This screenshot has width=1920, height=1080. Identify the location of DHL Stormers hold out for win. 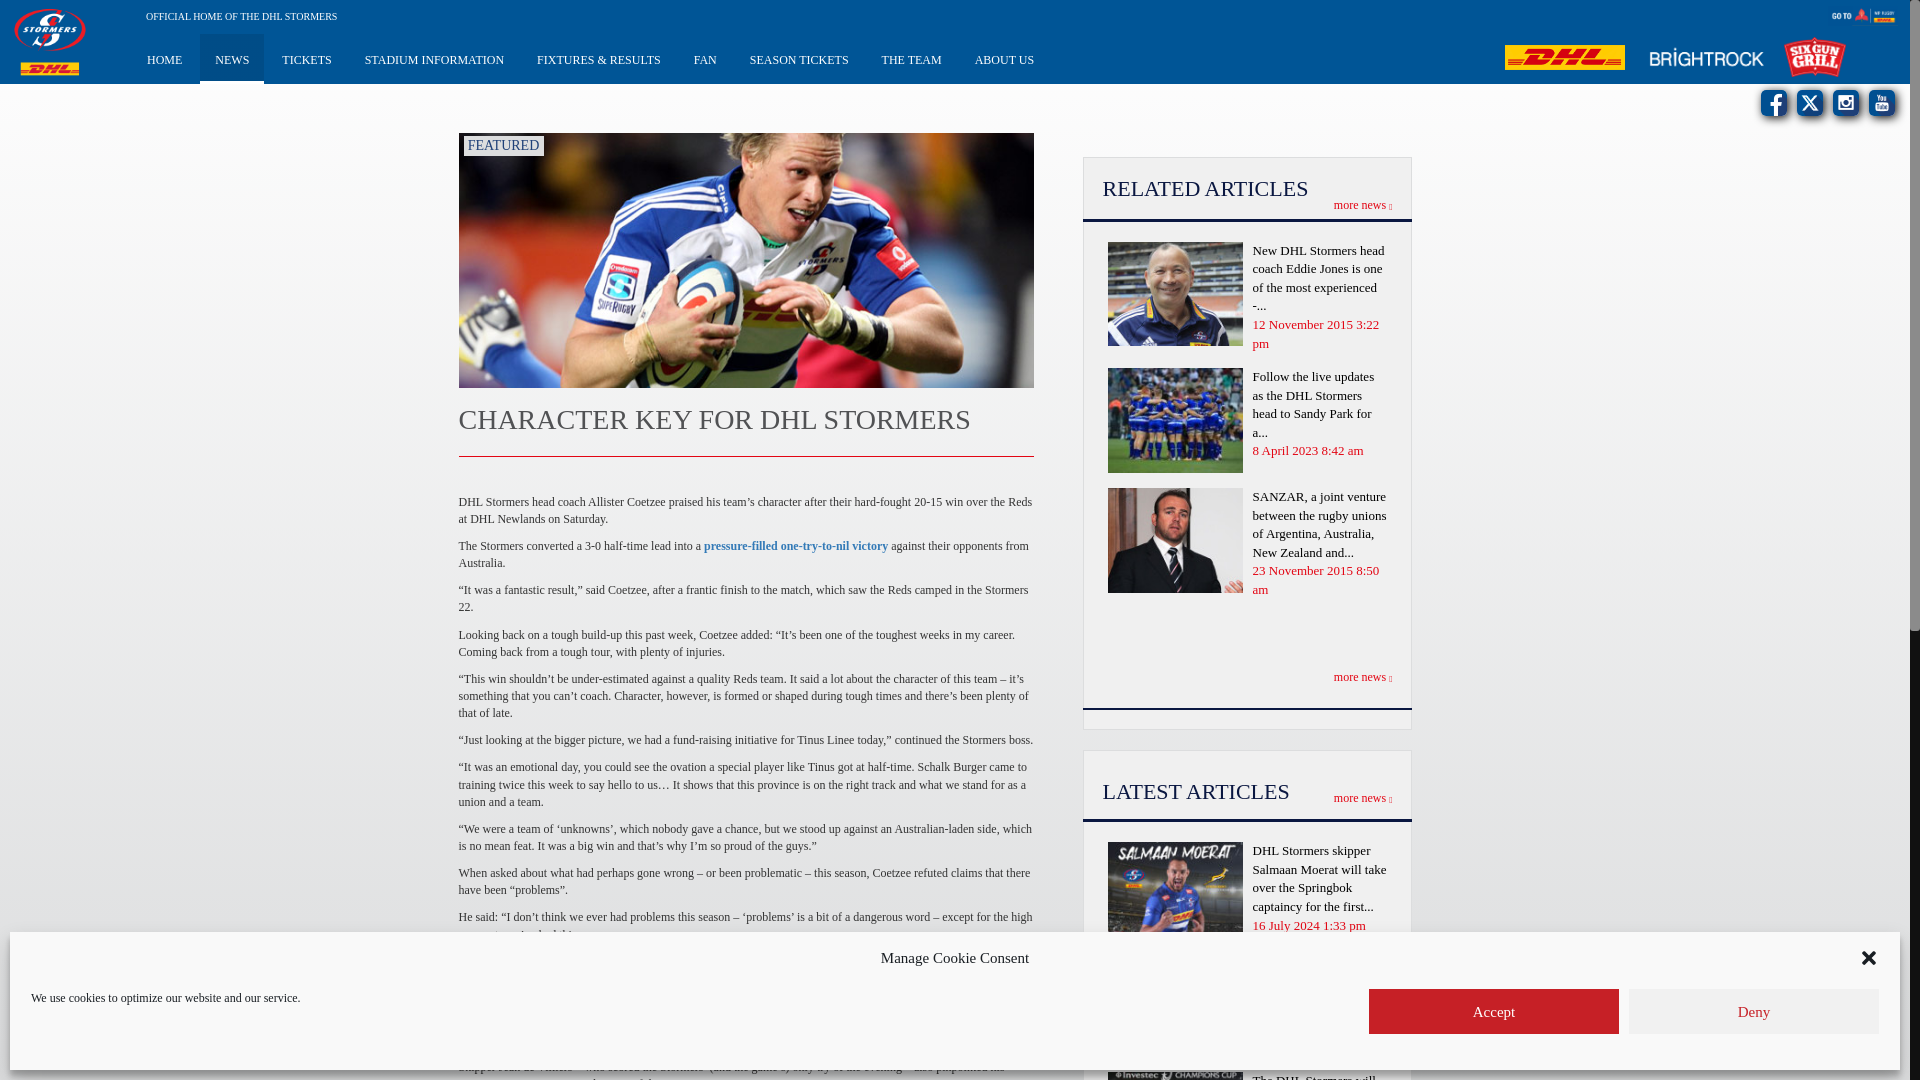
(796, 545).